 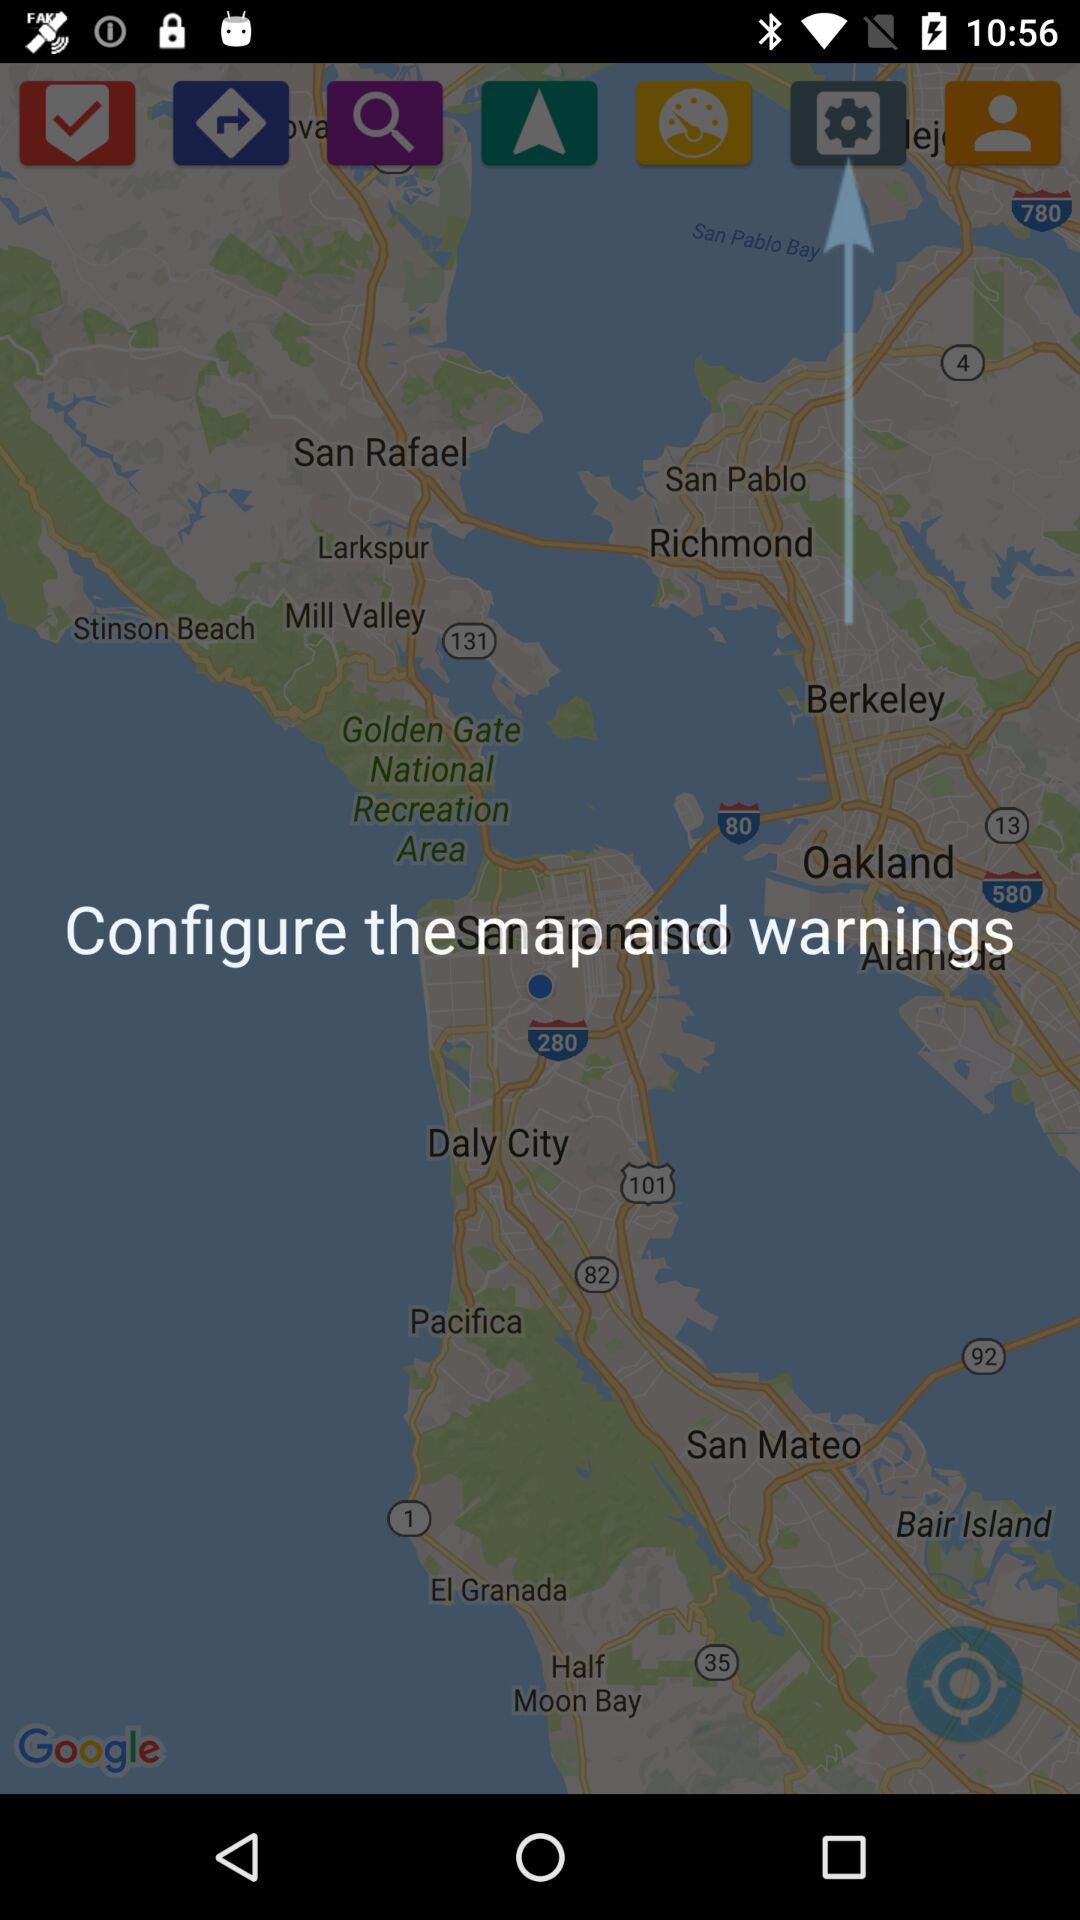 What do you see at coordinates (964, 1694) in the screenshot?
I see `choose the item below the configure the map app` at bounding box center [964, 1694].